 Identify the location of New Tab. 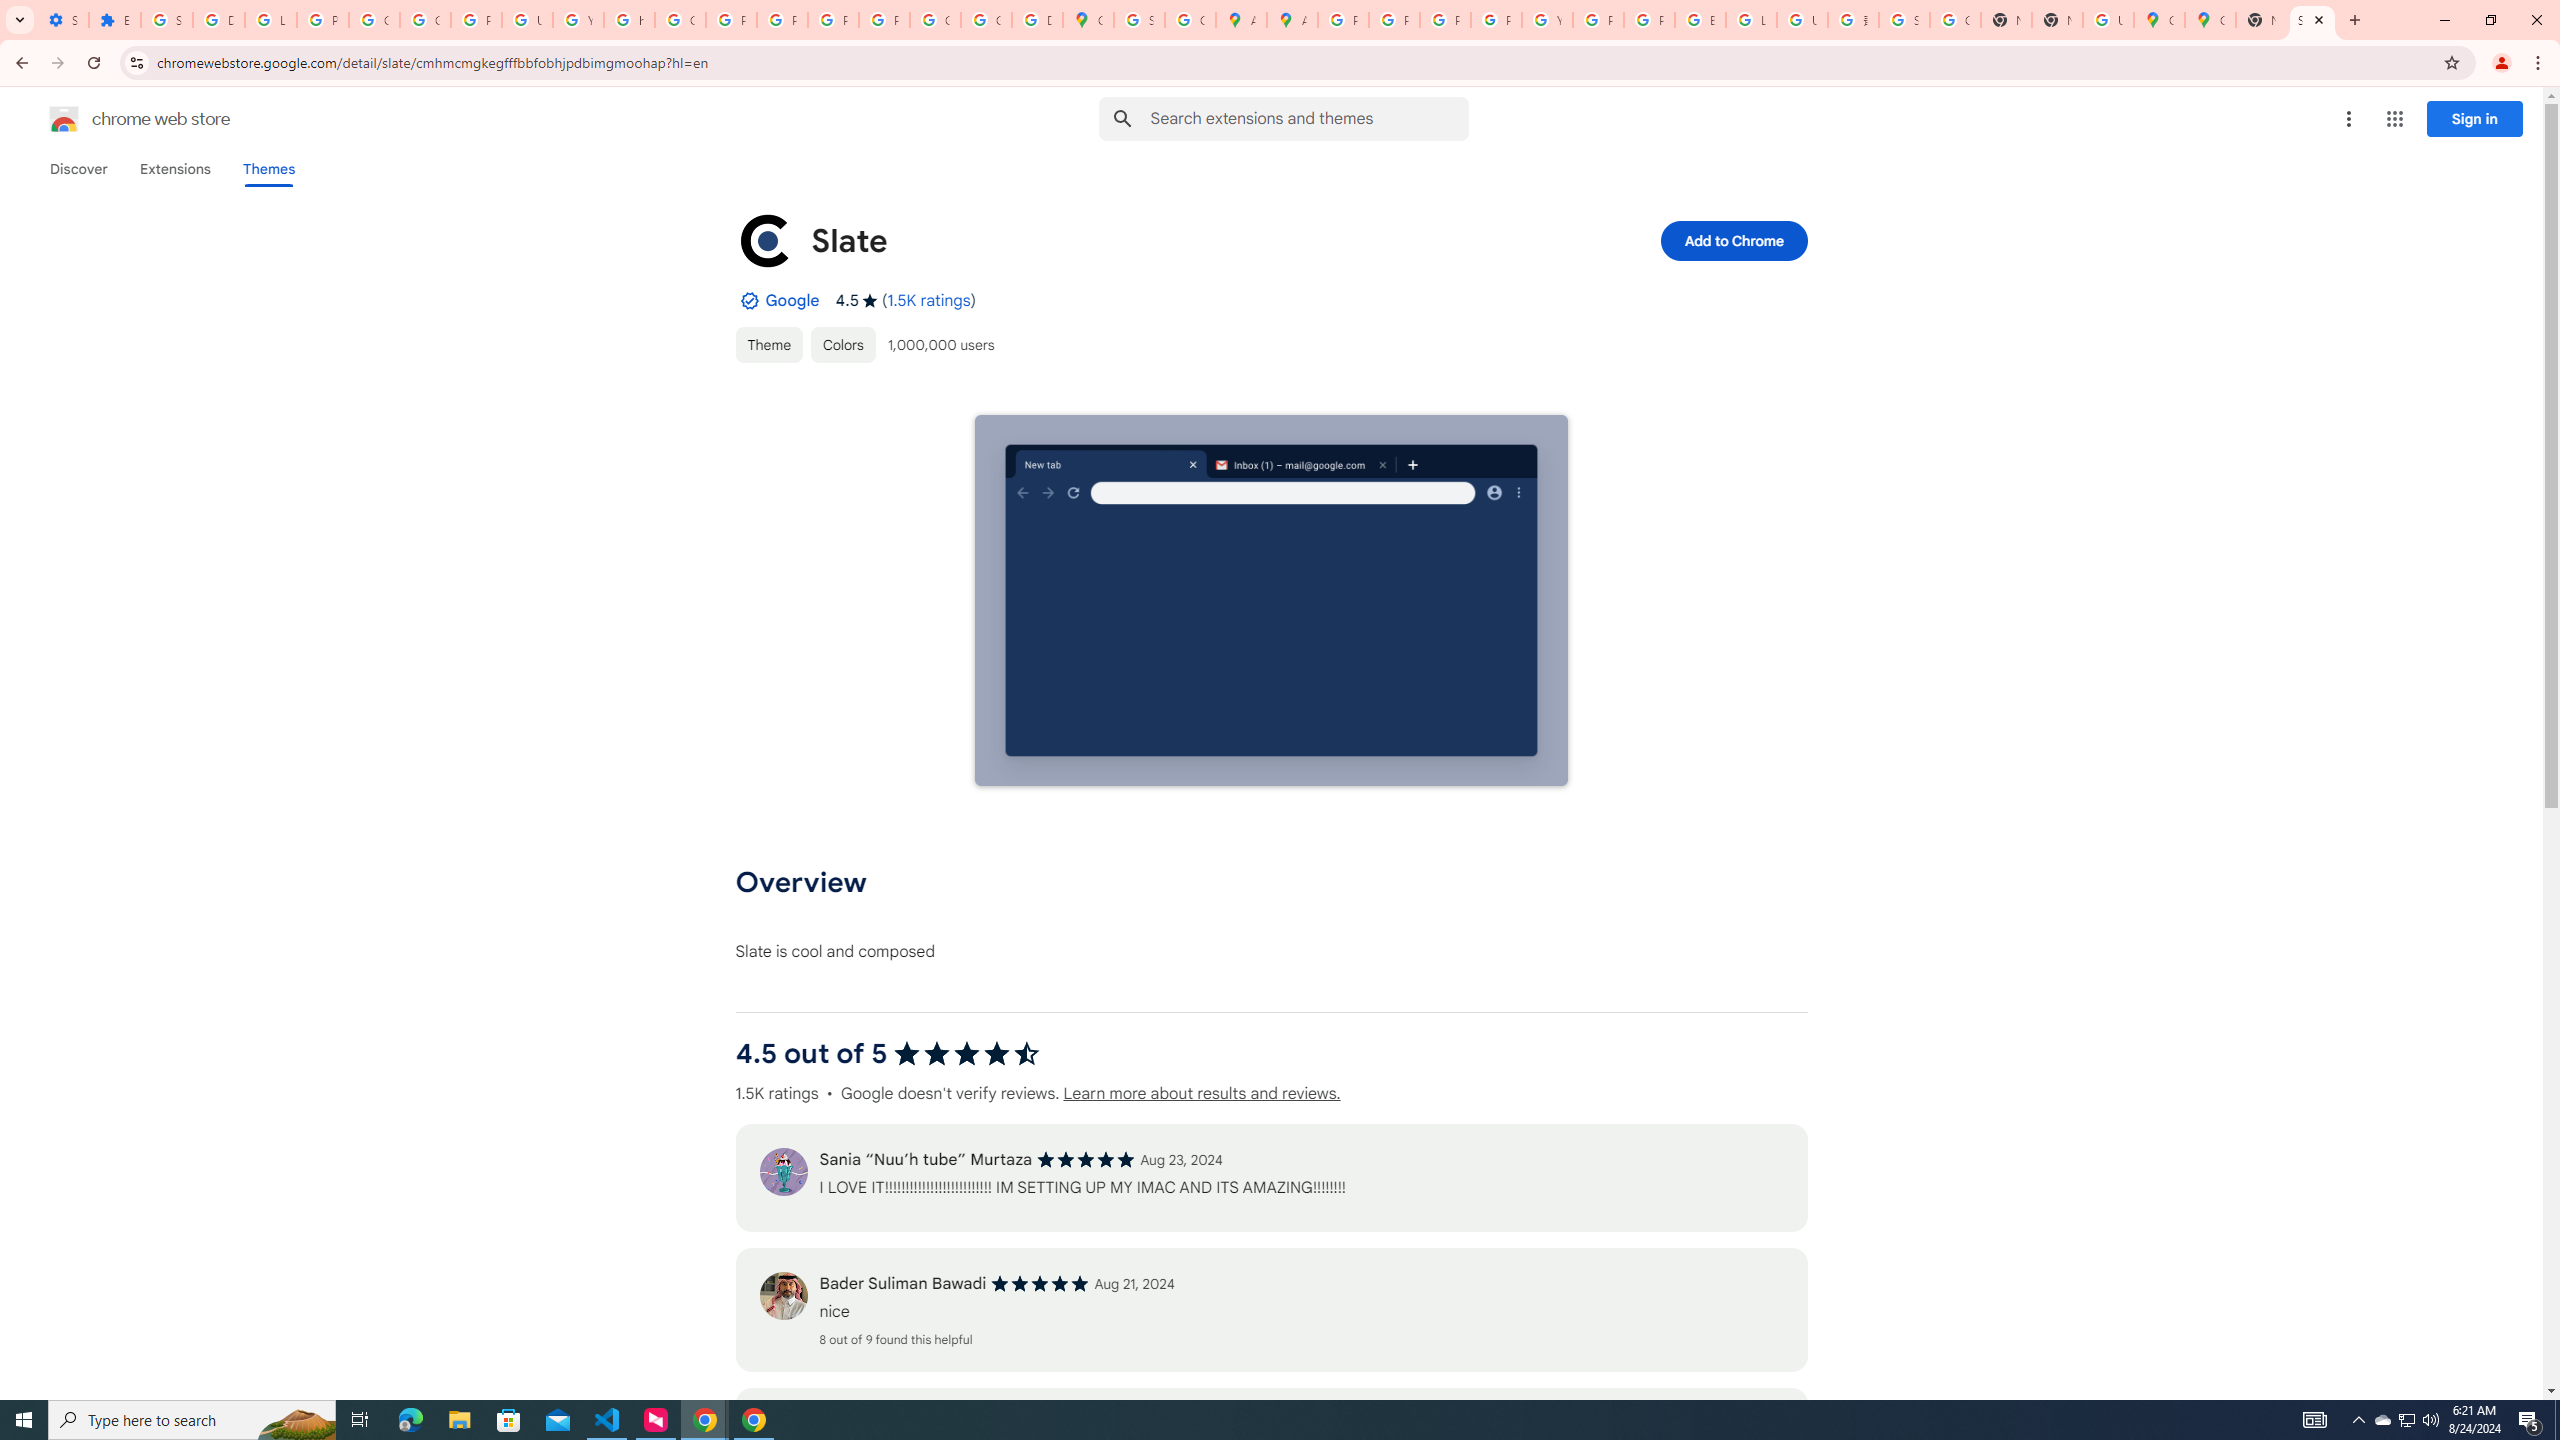
(2056, 20).